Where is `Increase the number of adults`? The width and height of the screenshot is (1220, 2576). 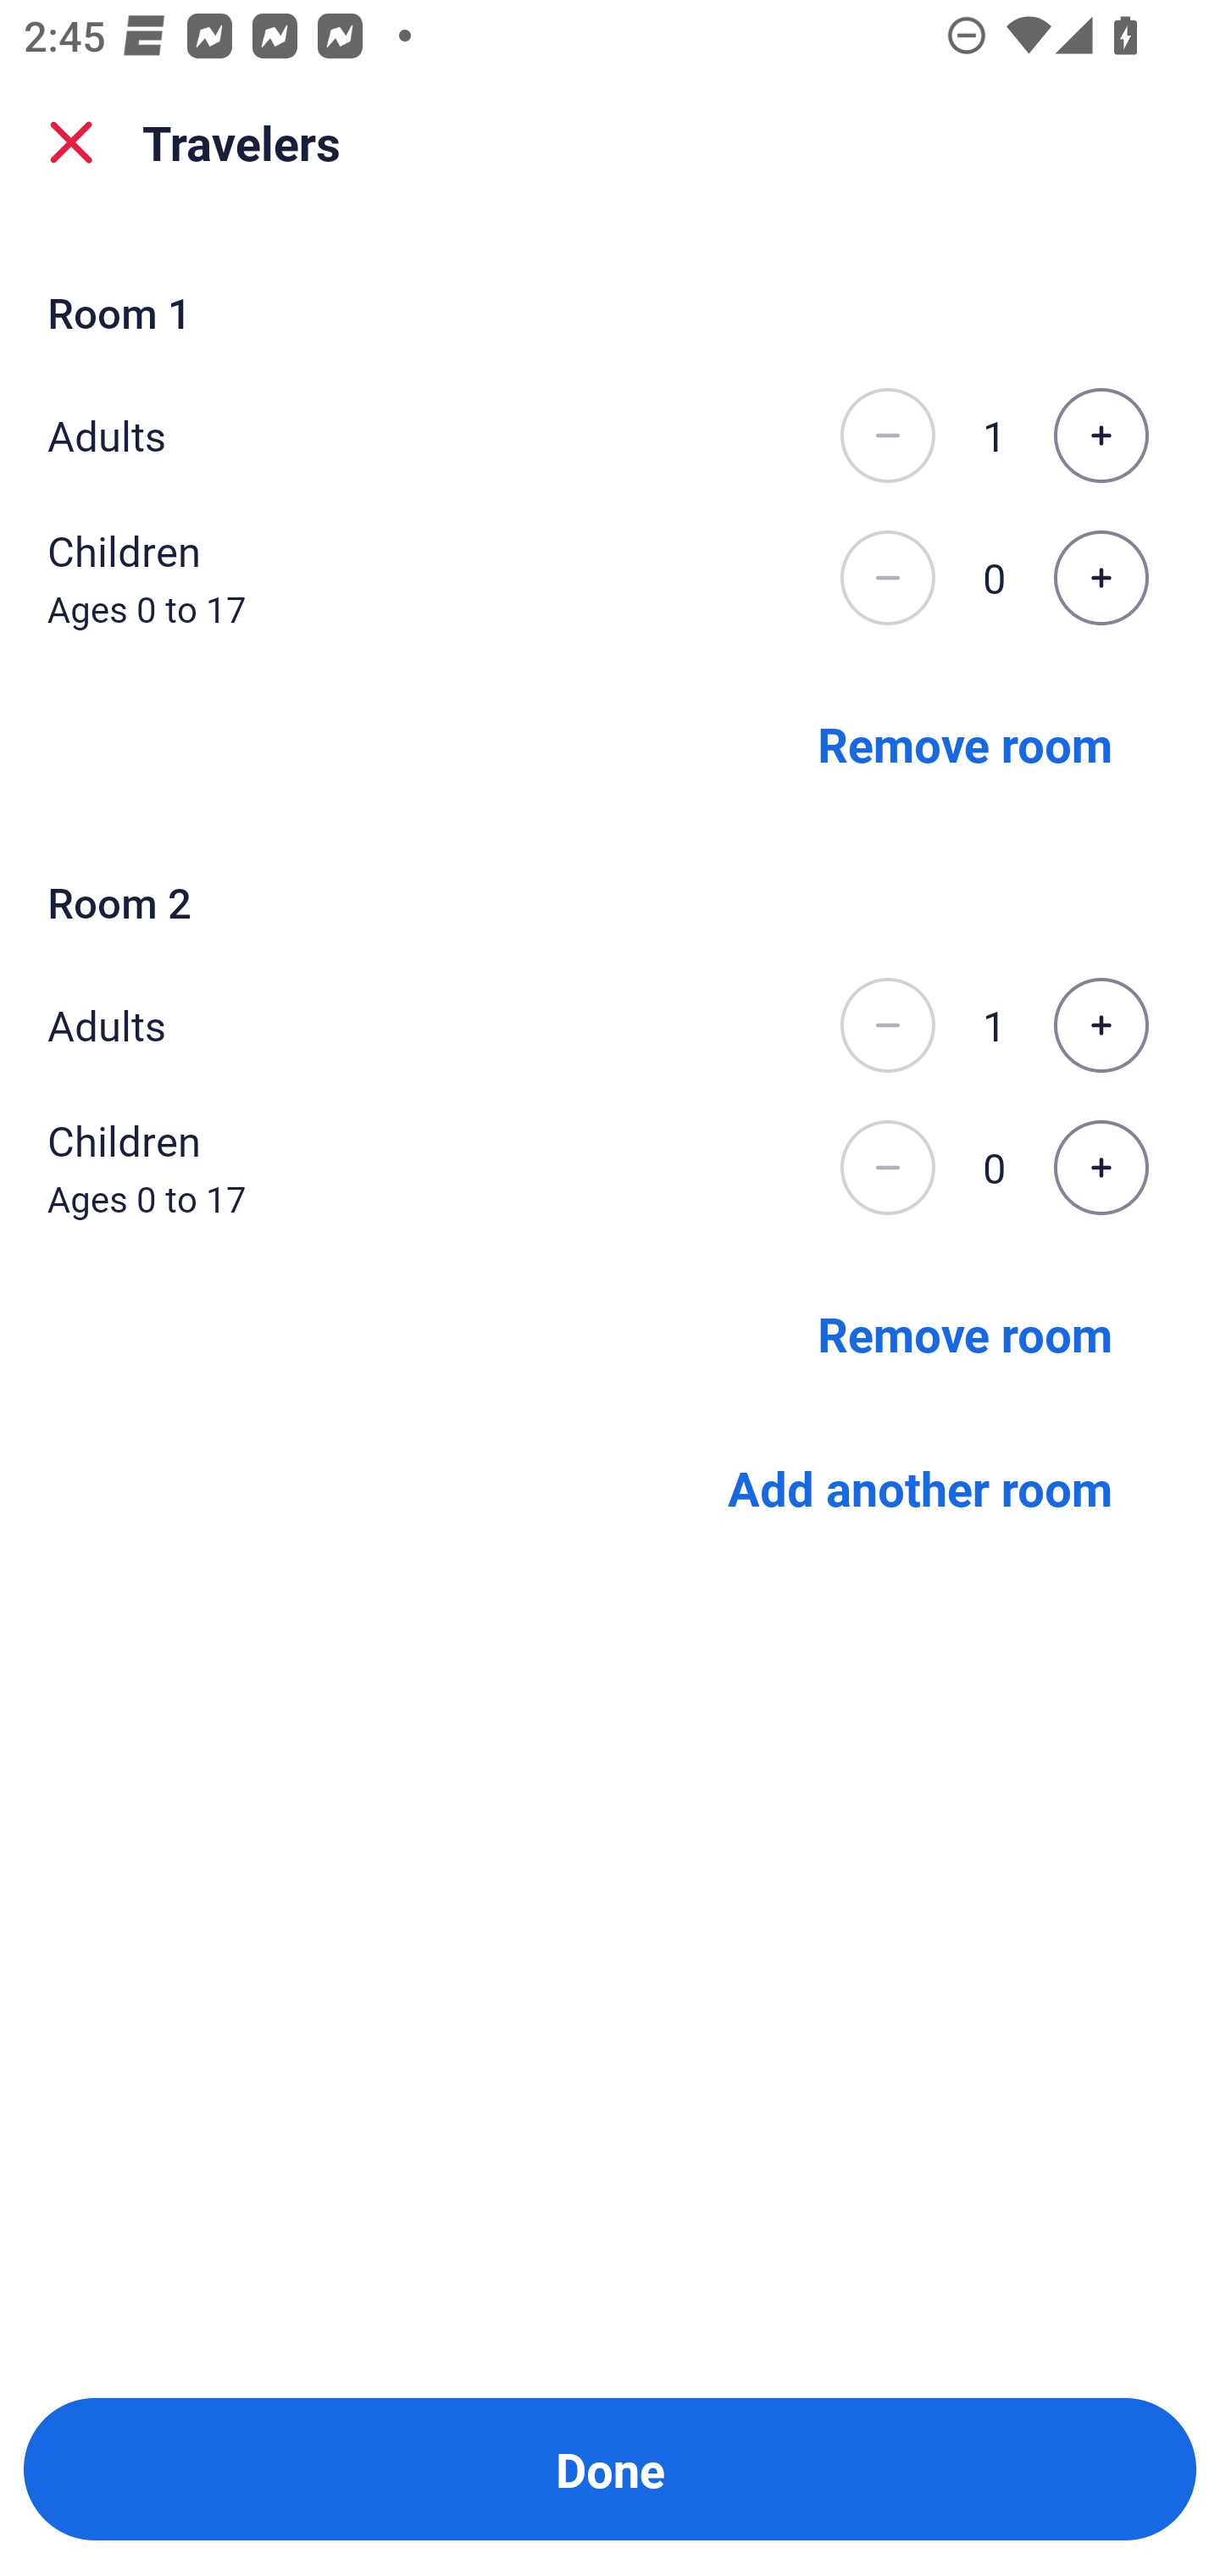
Increase the number of adults is located at coordinates (1101, 1025).